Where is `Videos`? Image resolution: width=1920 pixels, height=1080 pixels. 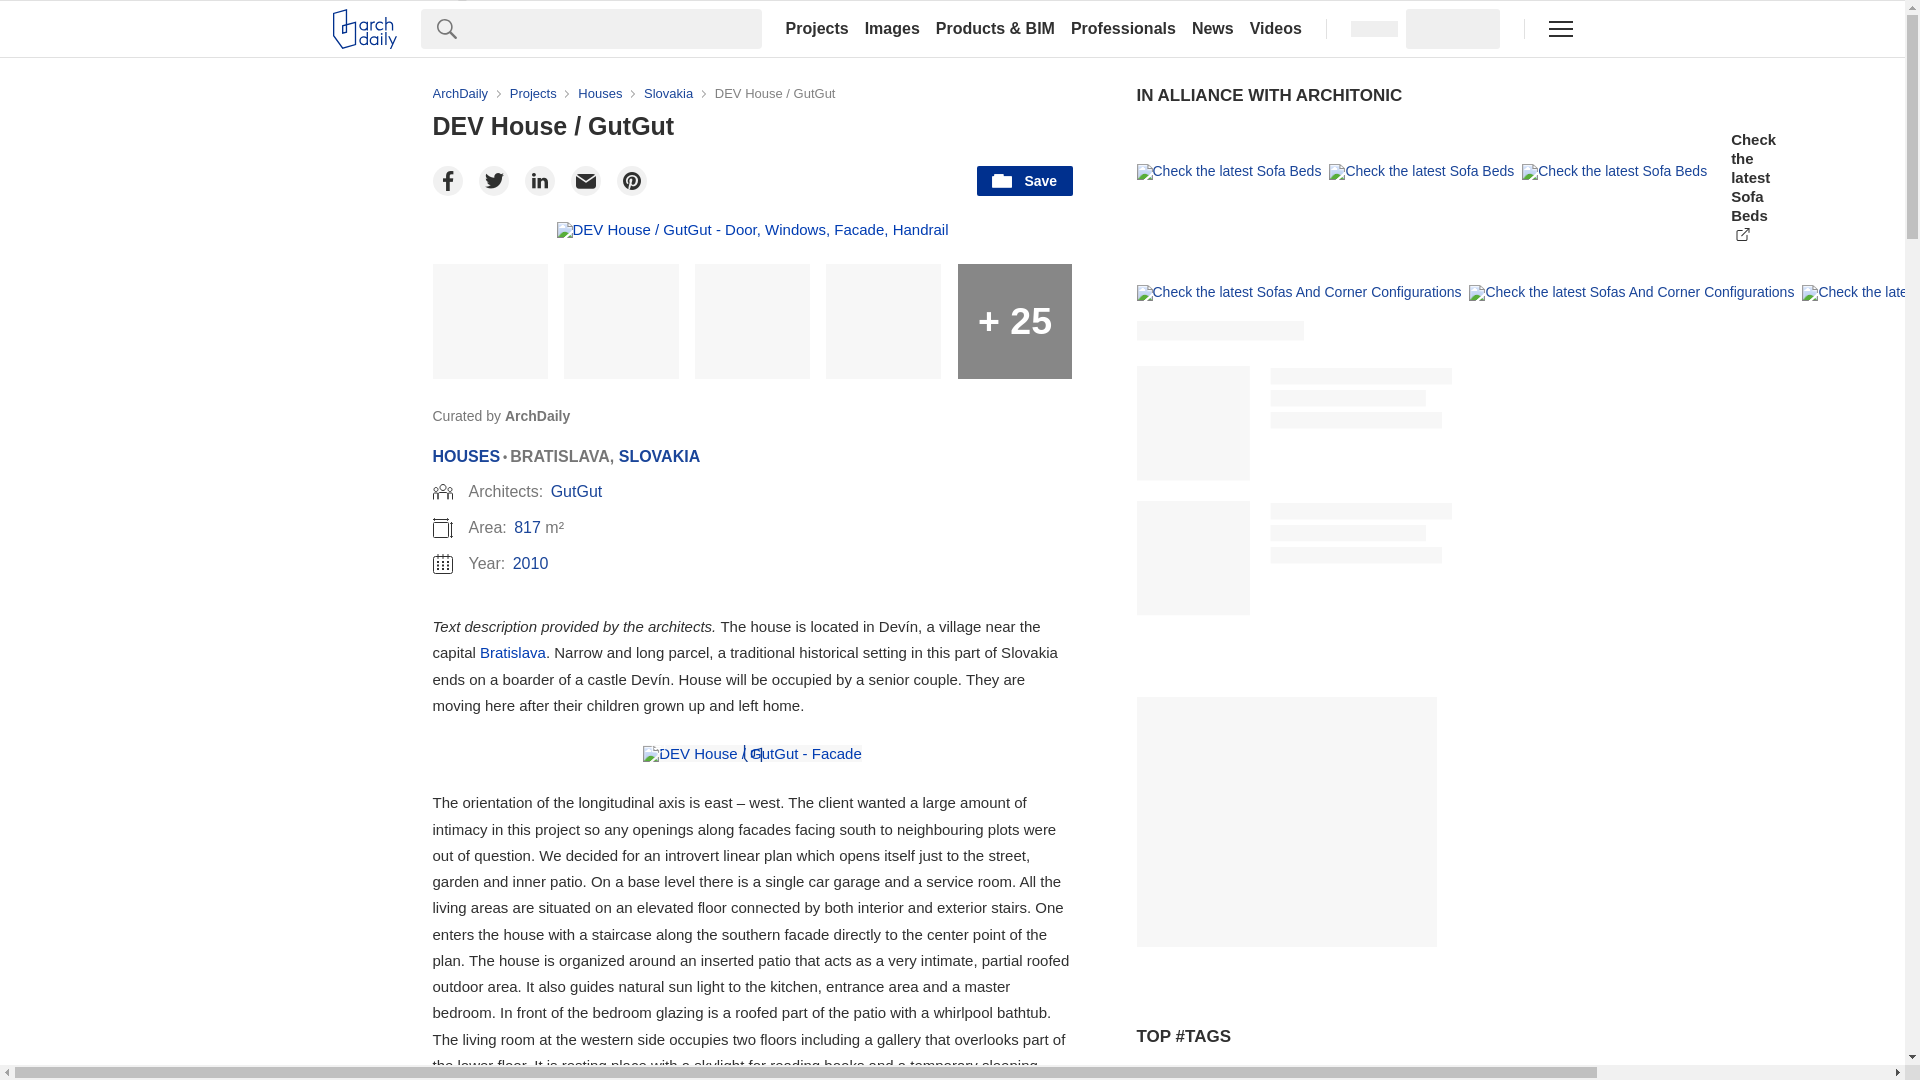 Videos is located at coordinates (1276, 28).